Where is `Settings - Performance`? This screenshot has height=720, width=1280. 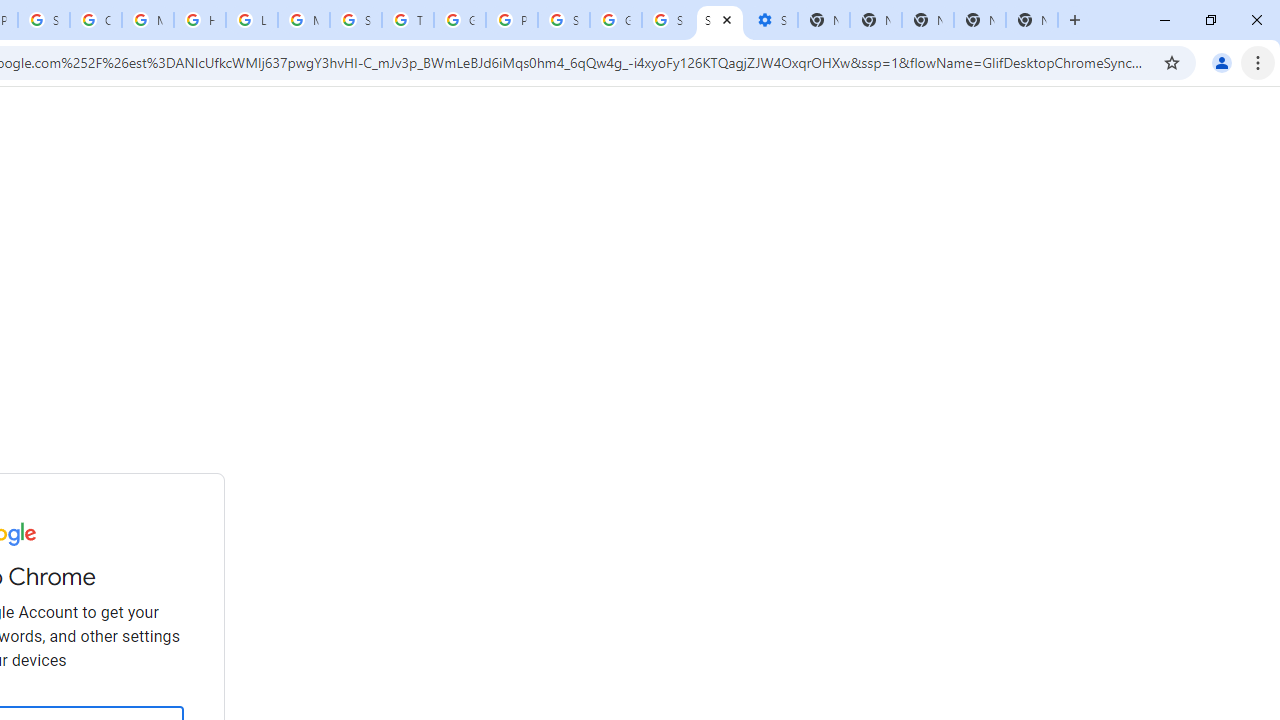
Settings - Performance is located at coordinates (772, 20).